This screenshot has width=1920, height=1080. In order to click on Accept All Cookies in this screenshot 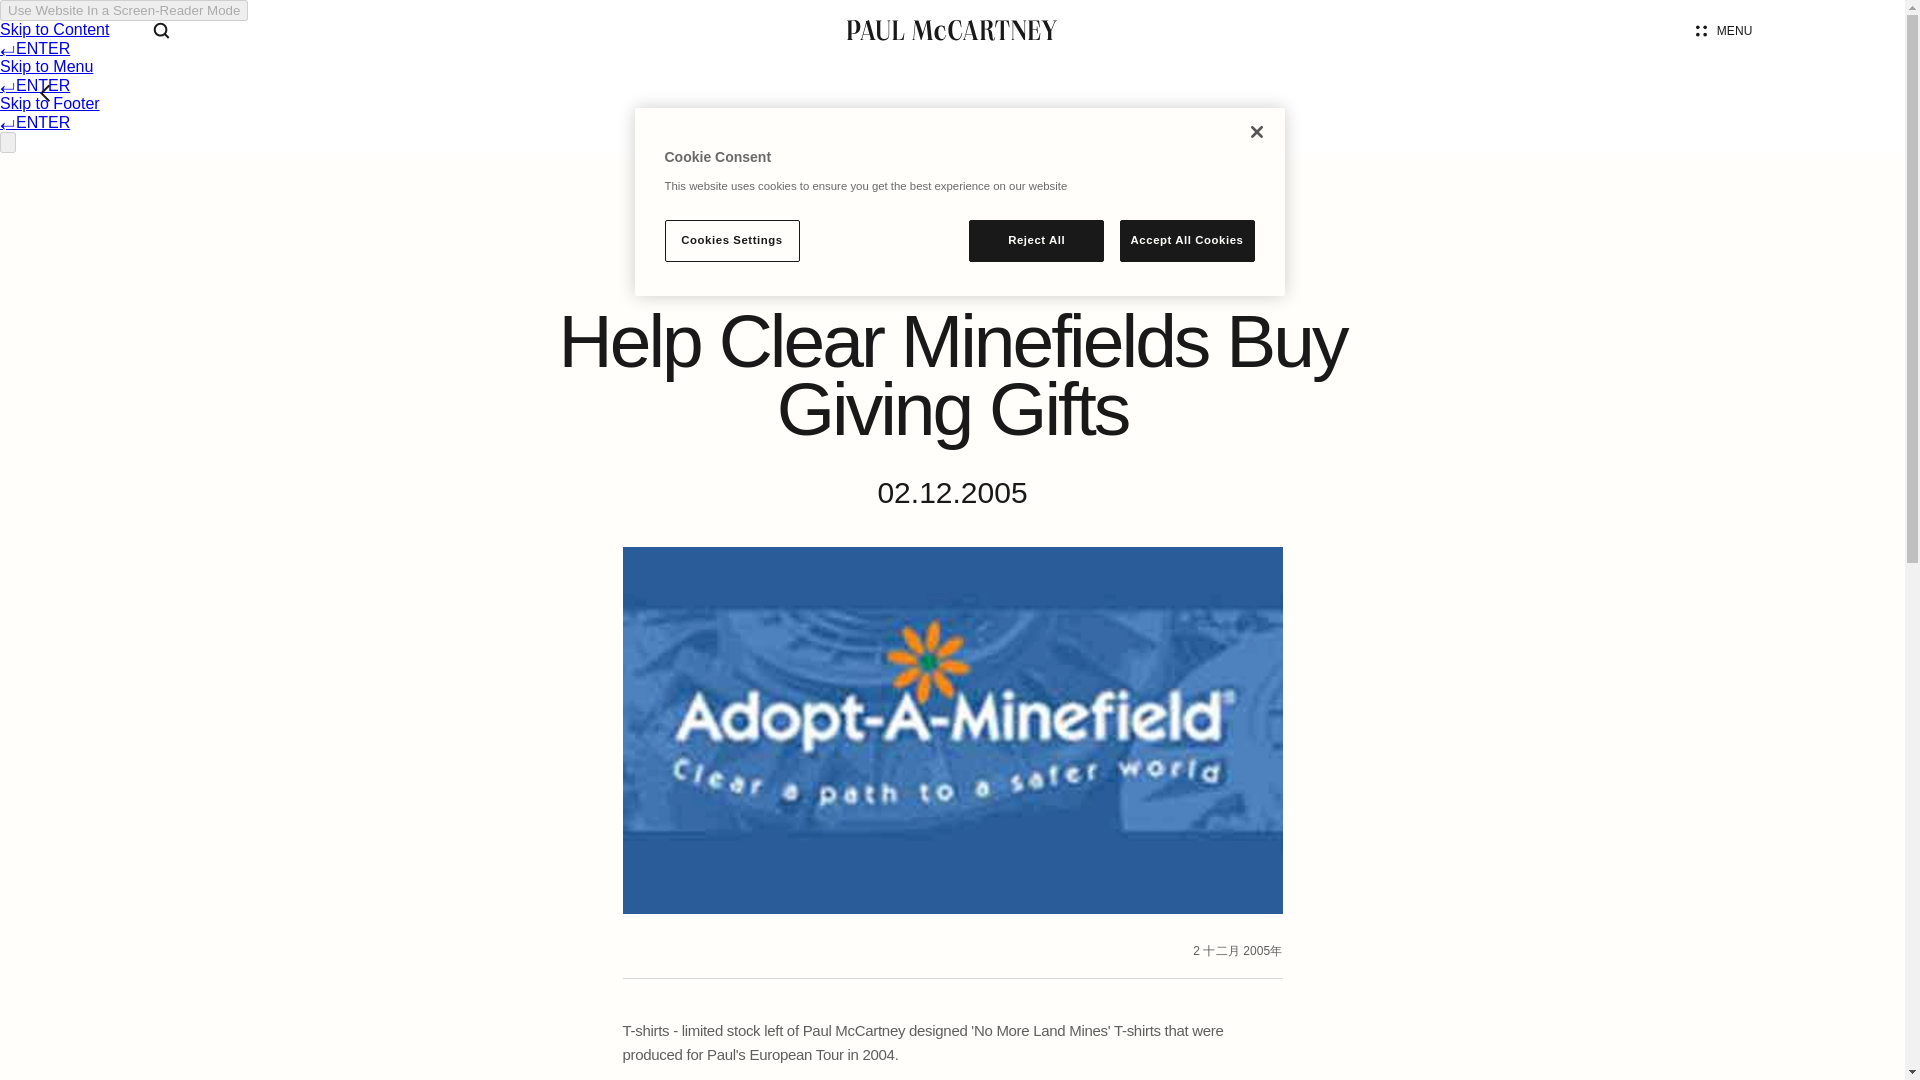, I will do `click(1187, 241)`.